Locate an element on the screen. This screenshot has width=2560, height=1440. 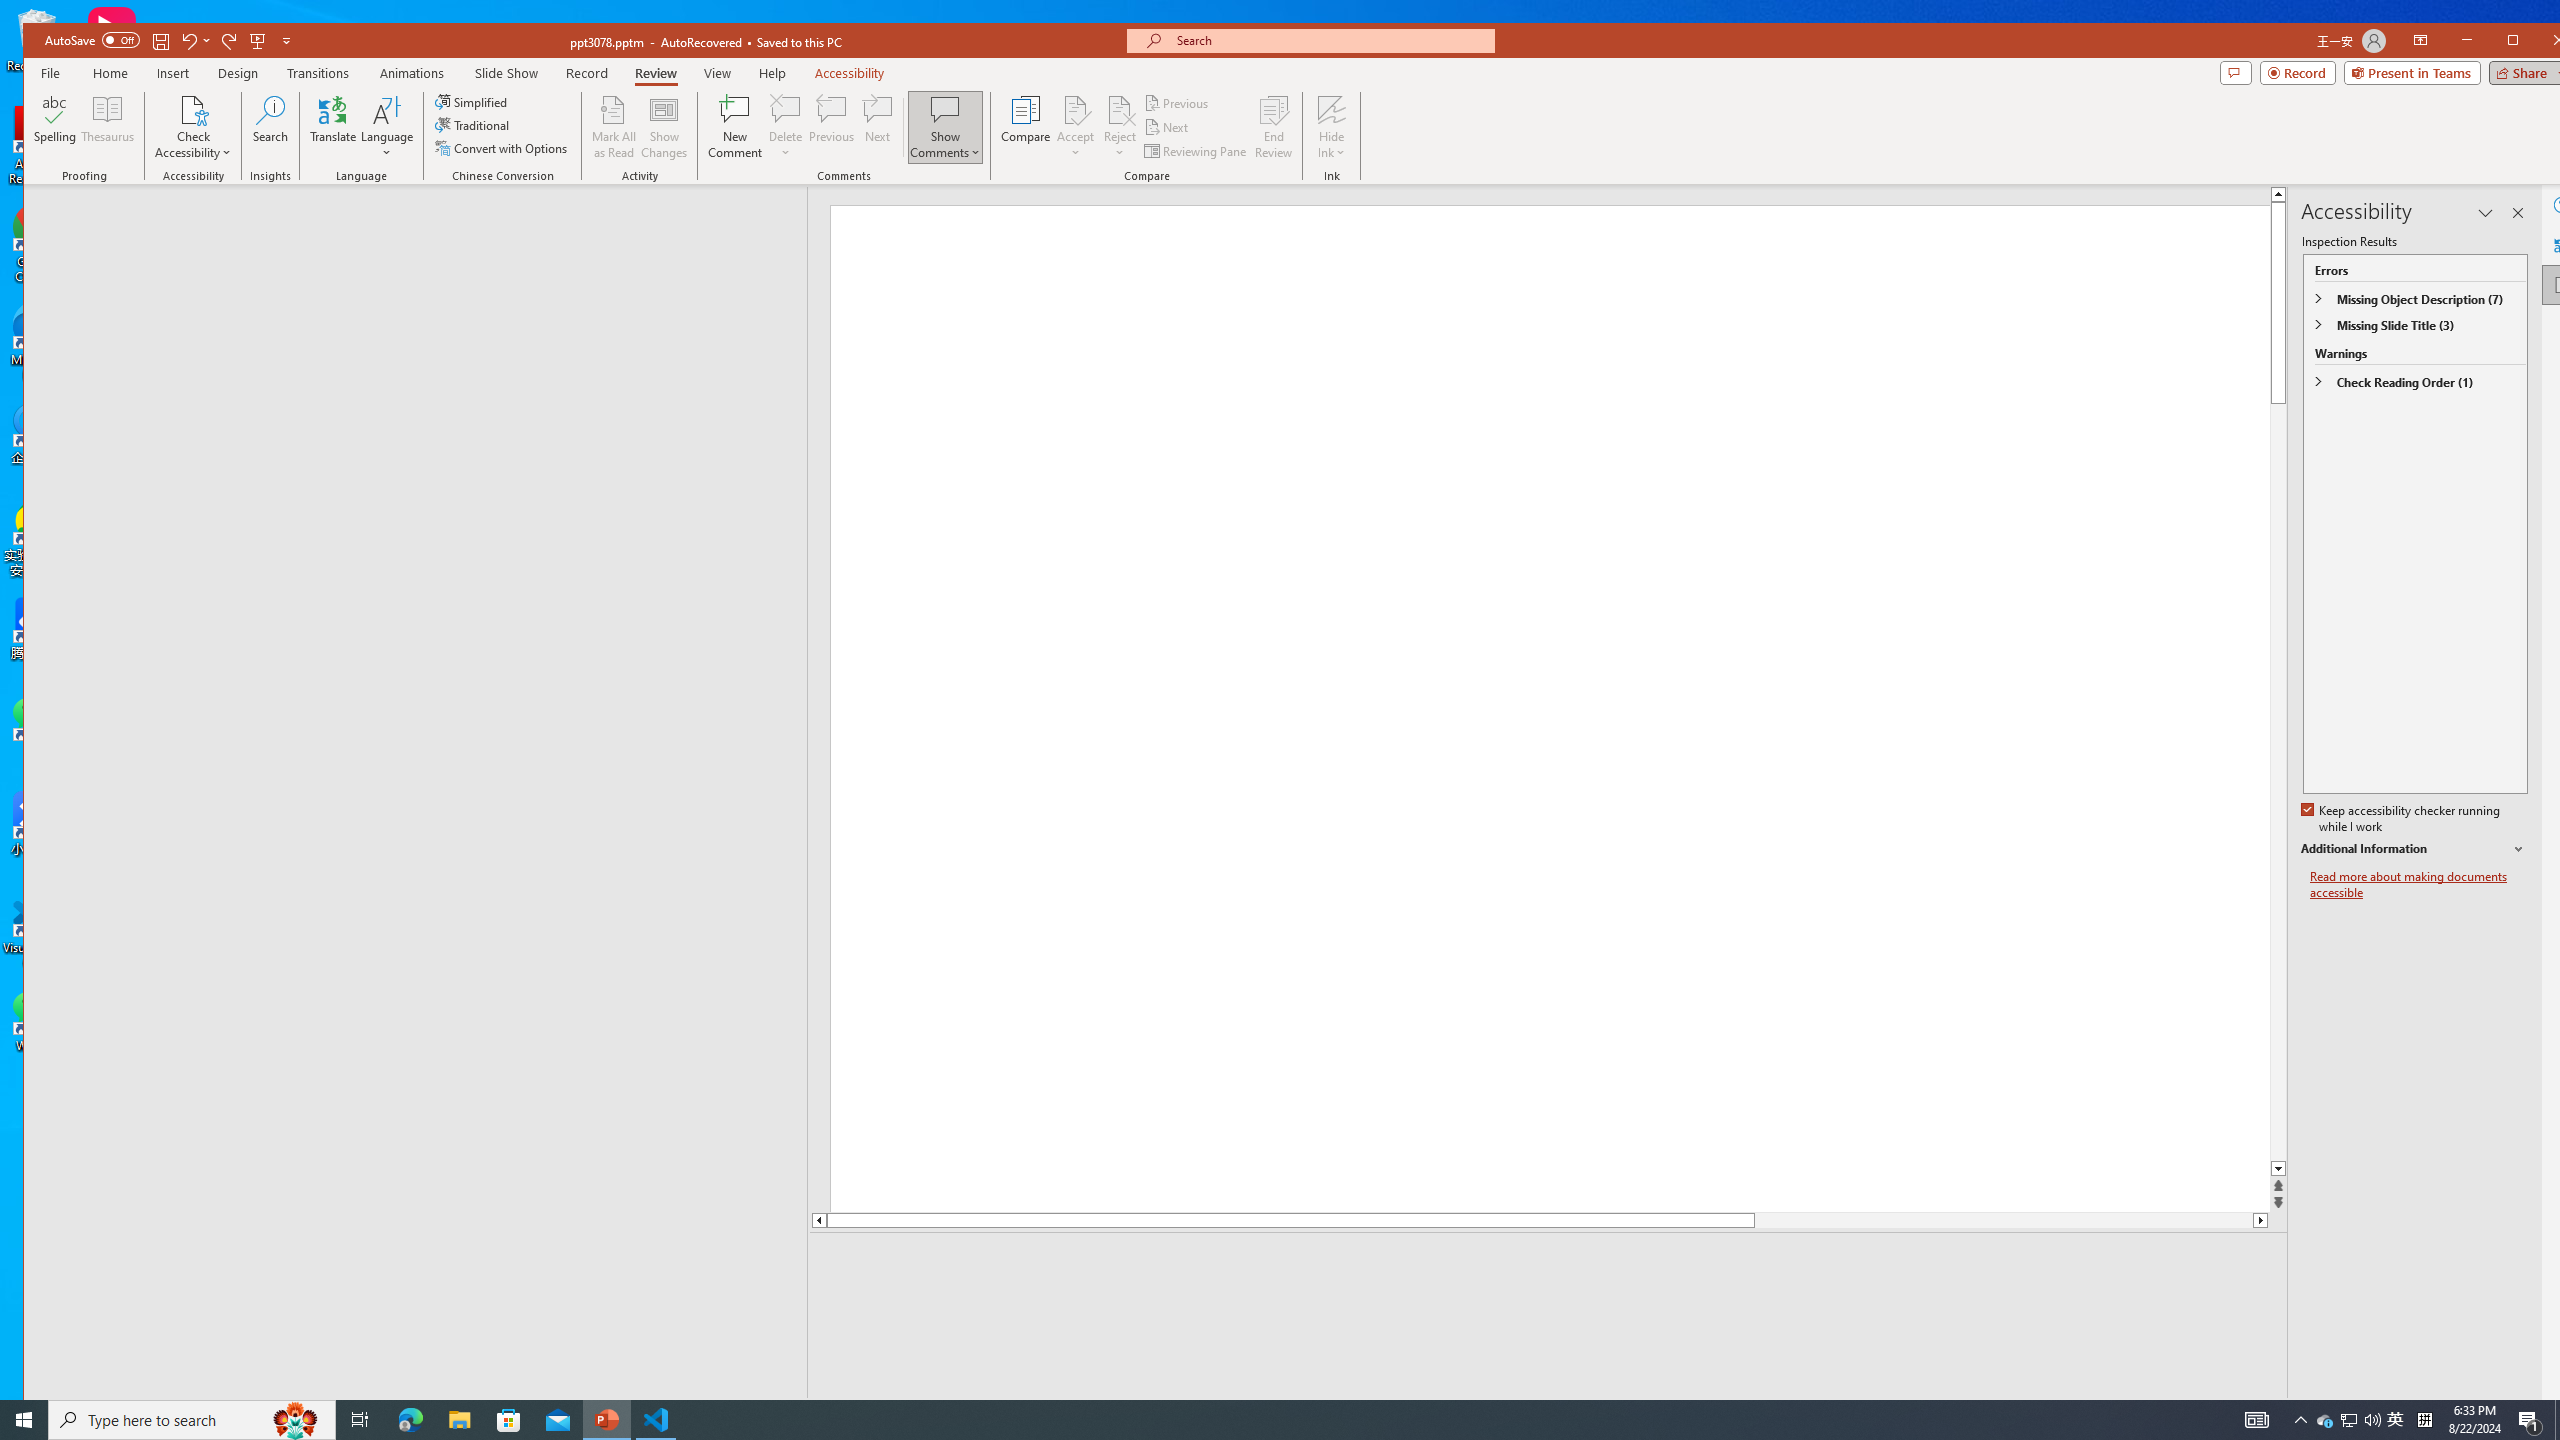
Zoom In is located at coordinates (2518, 1412).